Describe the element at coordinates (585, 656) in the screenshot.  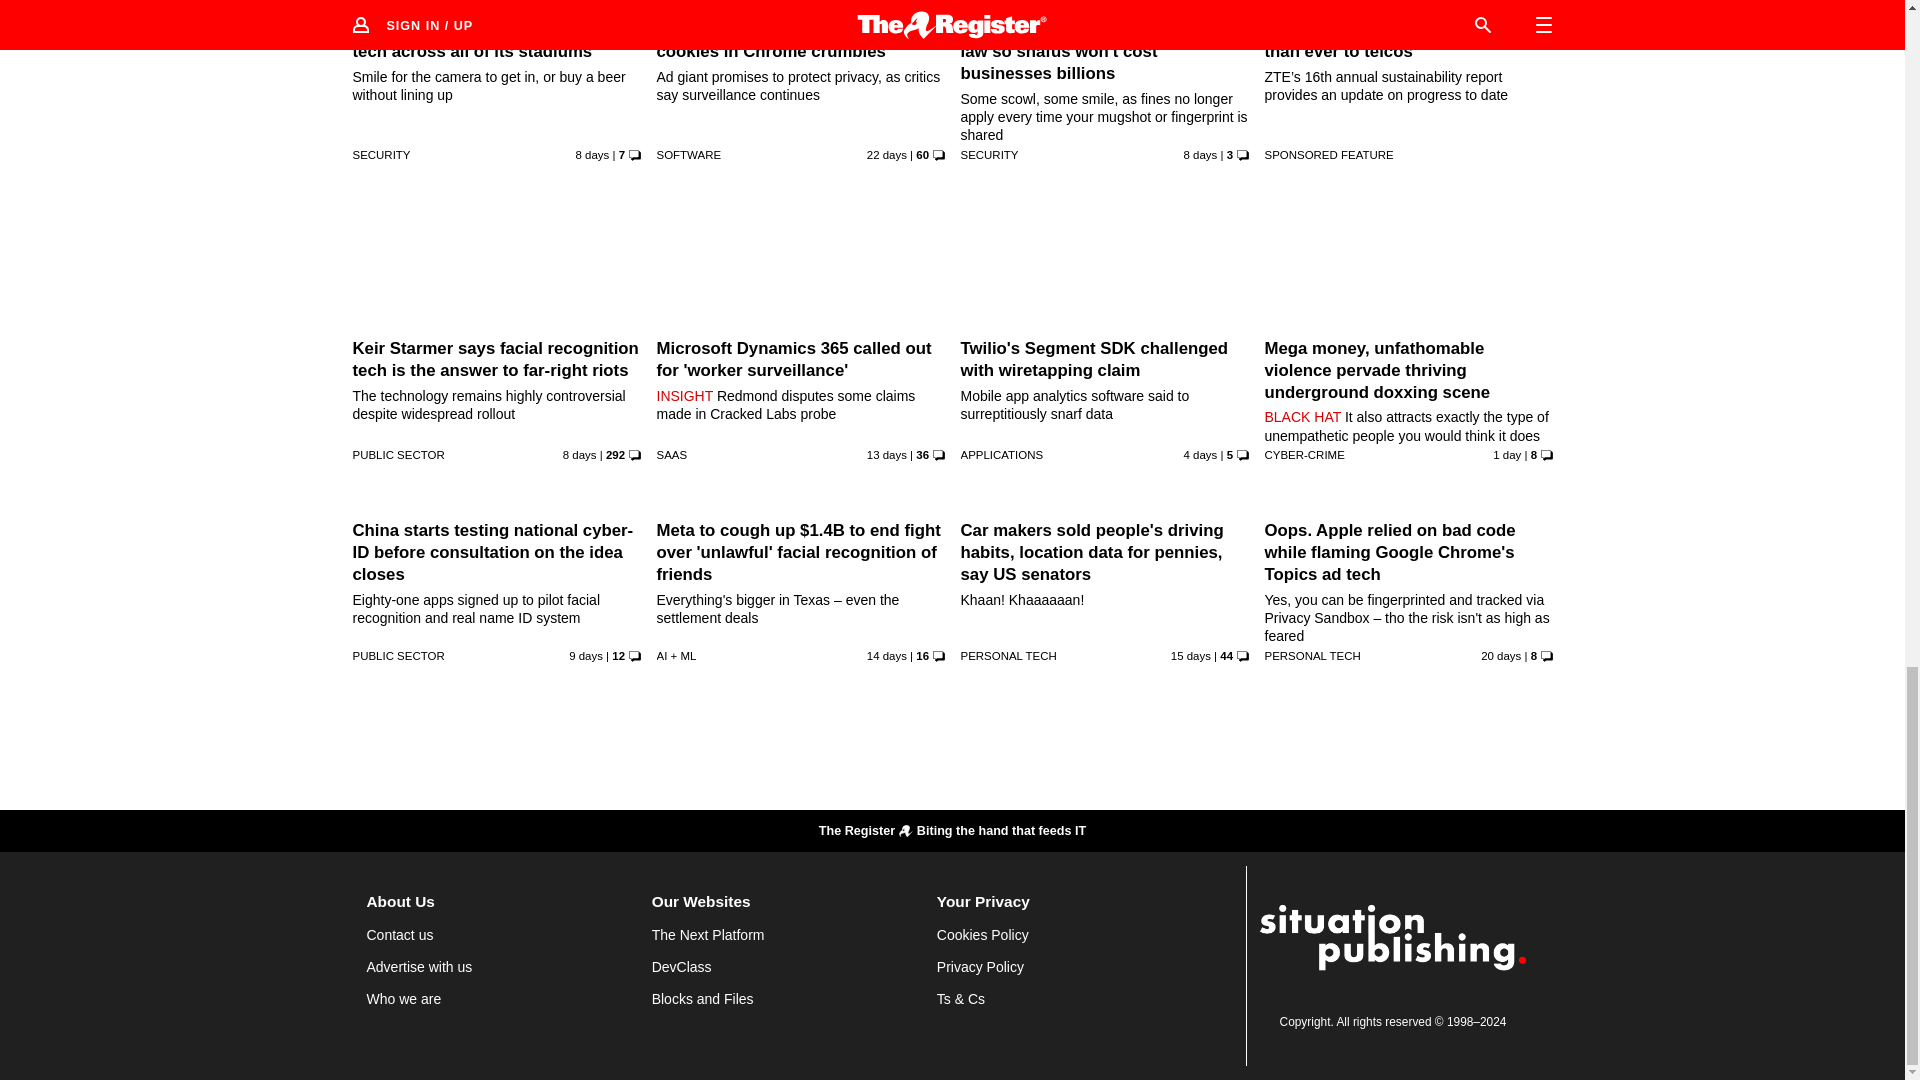
I see `5 Aug 2024 5:15` at that location.